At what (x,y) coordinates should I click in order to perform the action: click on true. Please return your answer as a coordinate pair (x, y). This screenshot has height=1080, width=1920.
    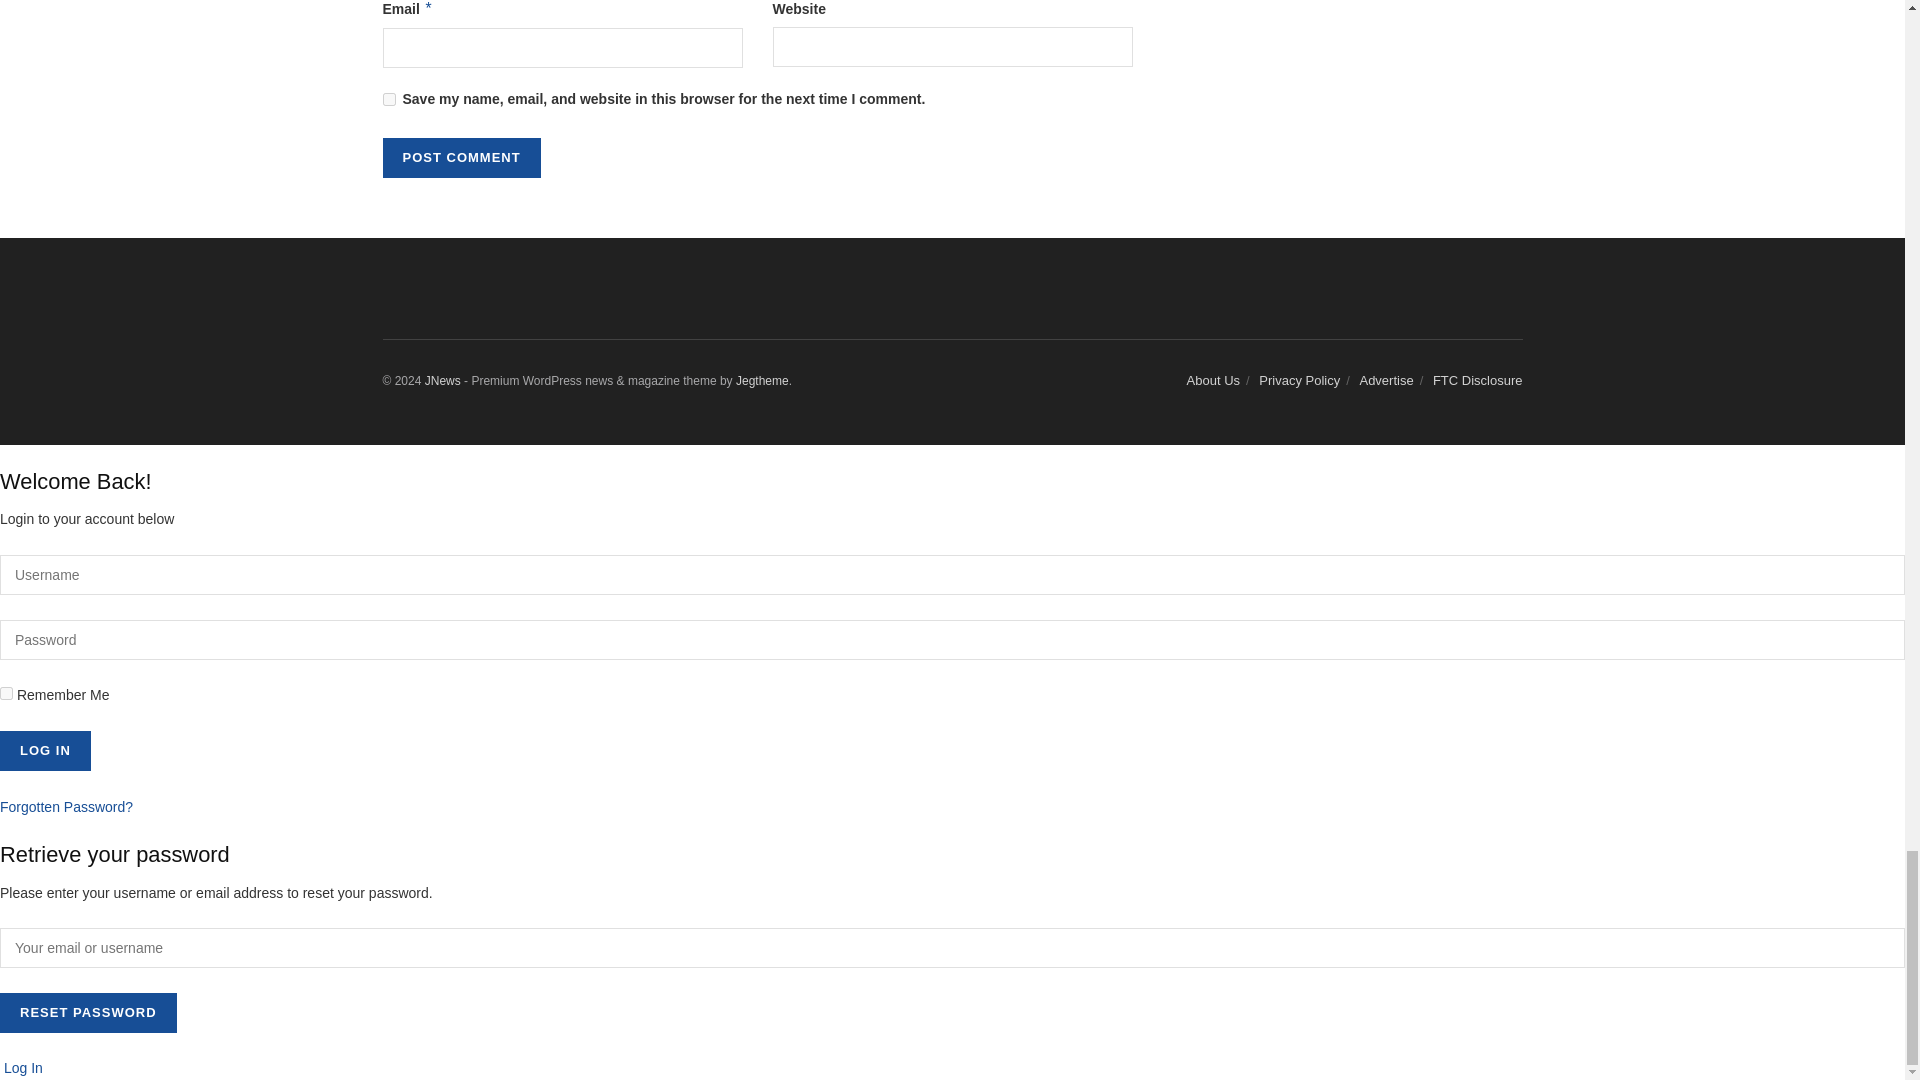
    Looking at the image, I should click on (6, 692).